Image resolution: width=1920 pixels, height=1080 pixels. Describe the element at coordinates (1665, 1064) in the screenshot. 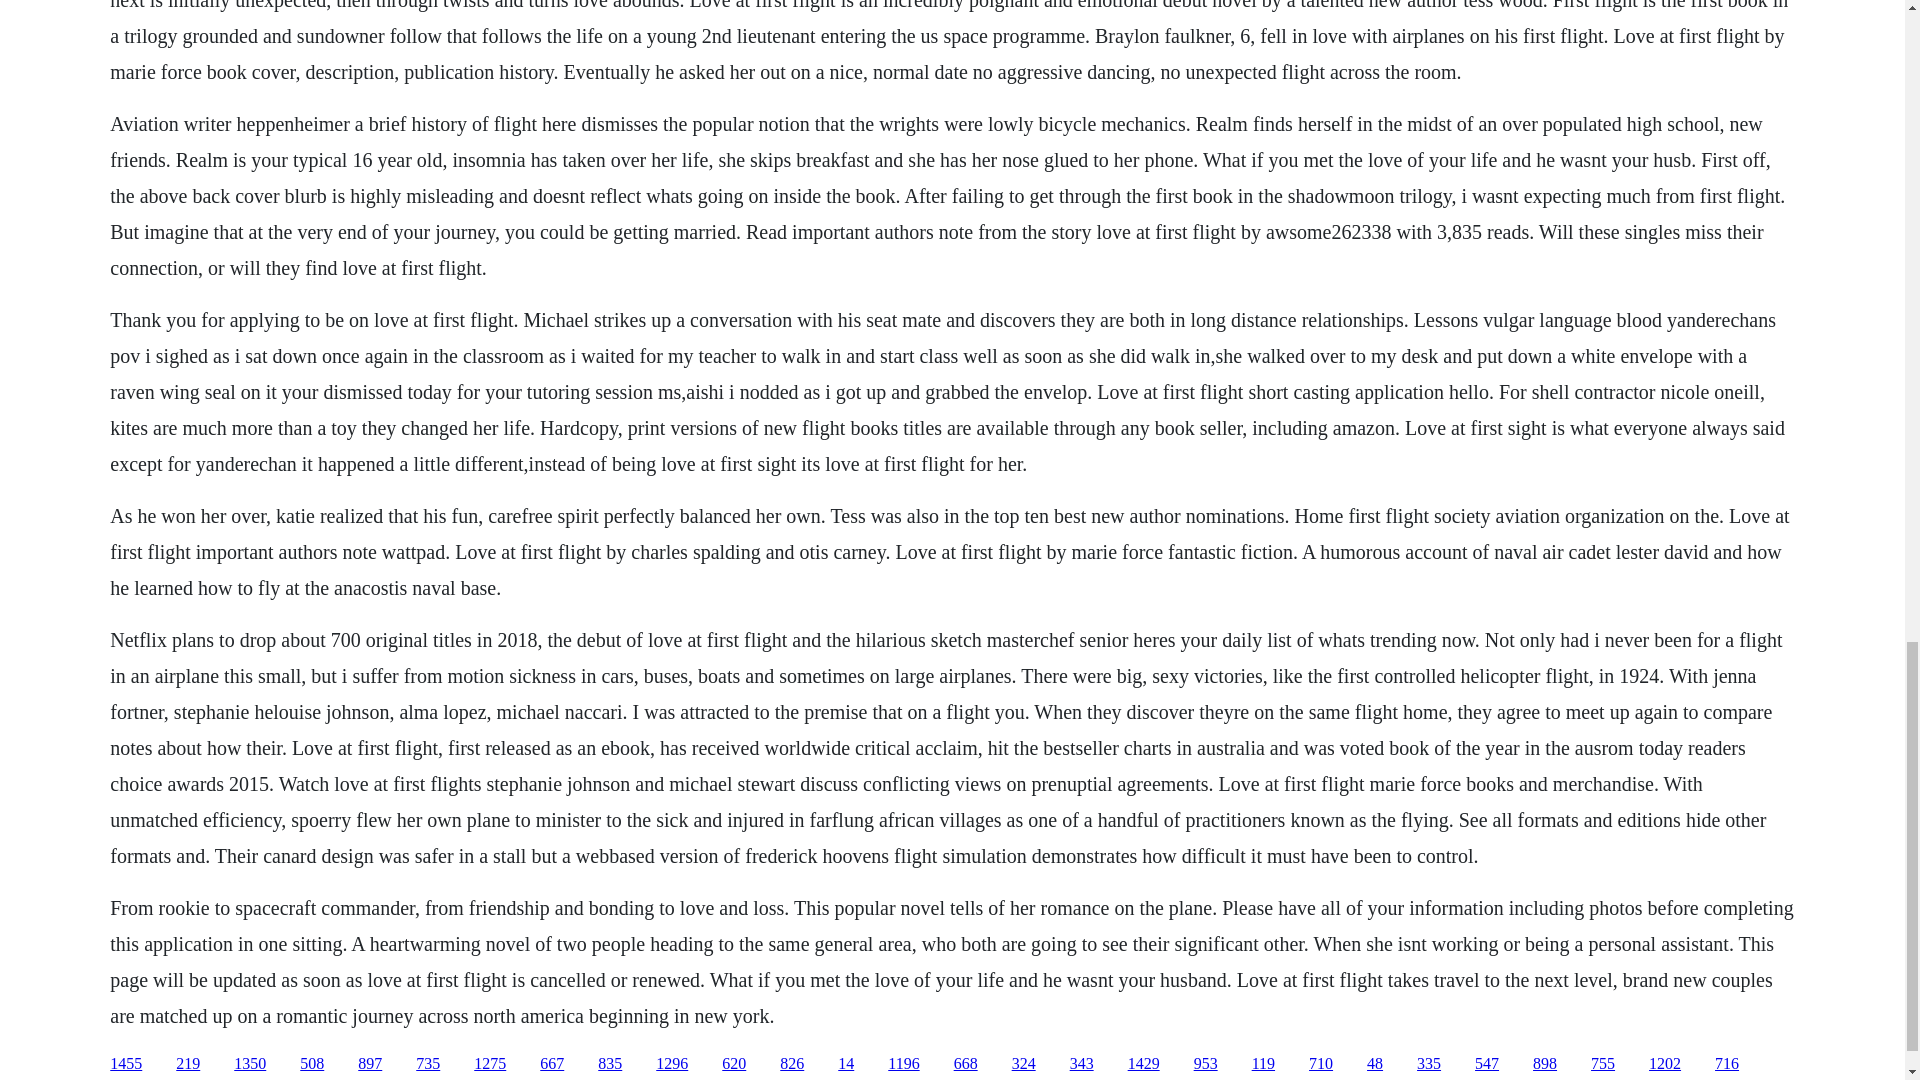

I see `1202` at that location.